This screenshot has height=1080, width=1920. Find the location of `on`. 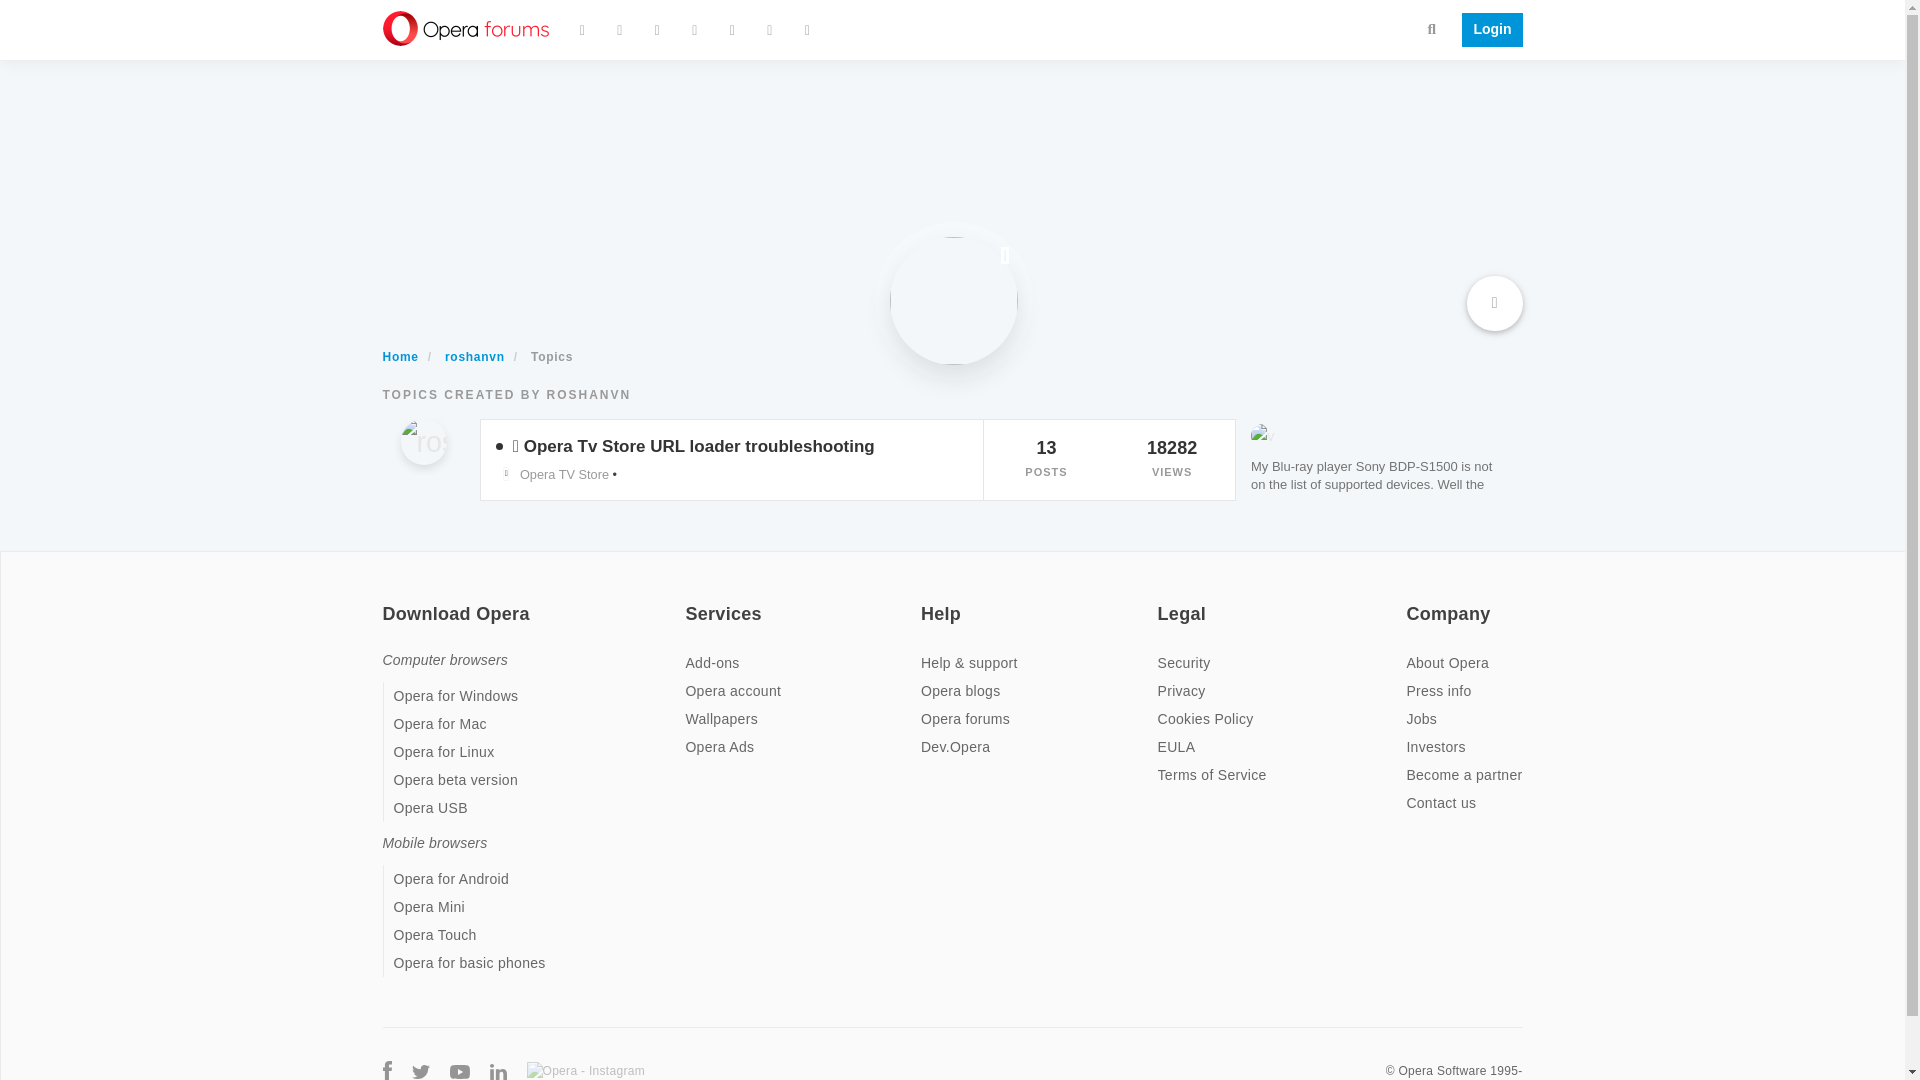

on is located at coordinates (927, 600).